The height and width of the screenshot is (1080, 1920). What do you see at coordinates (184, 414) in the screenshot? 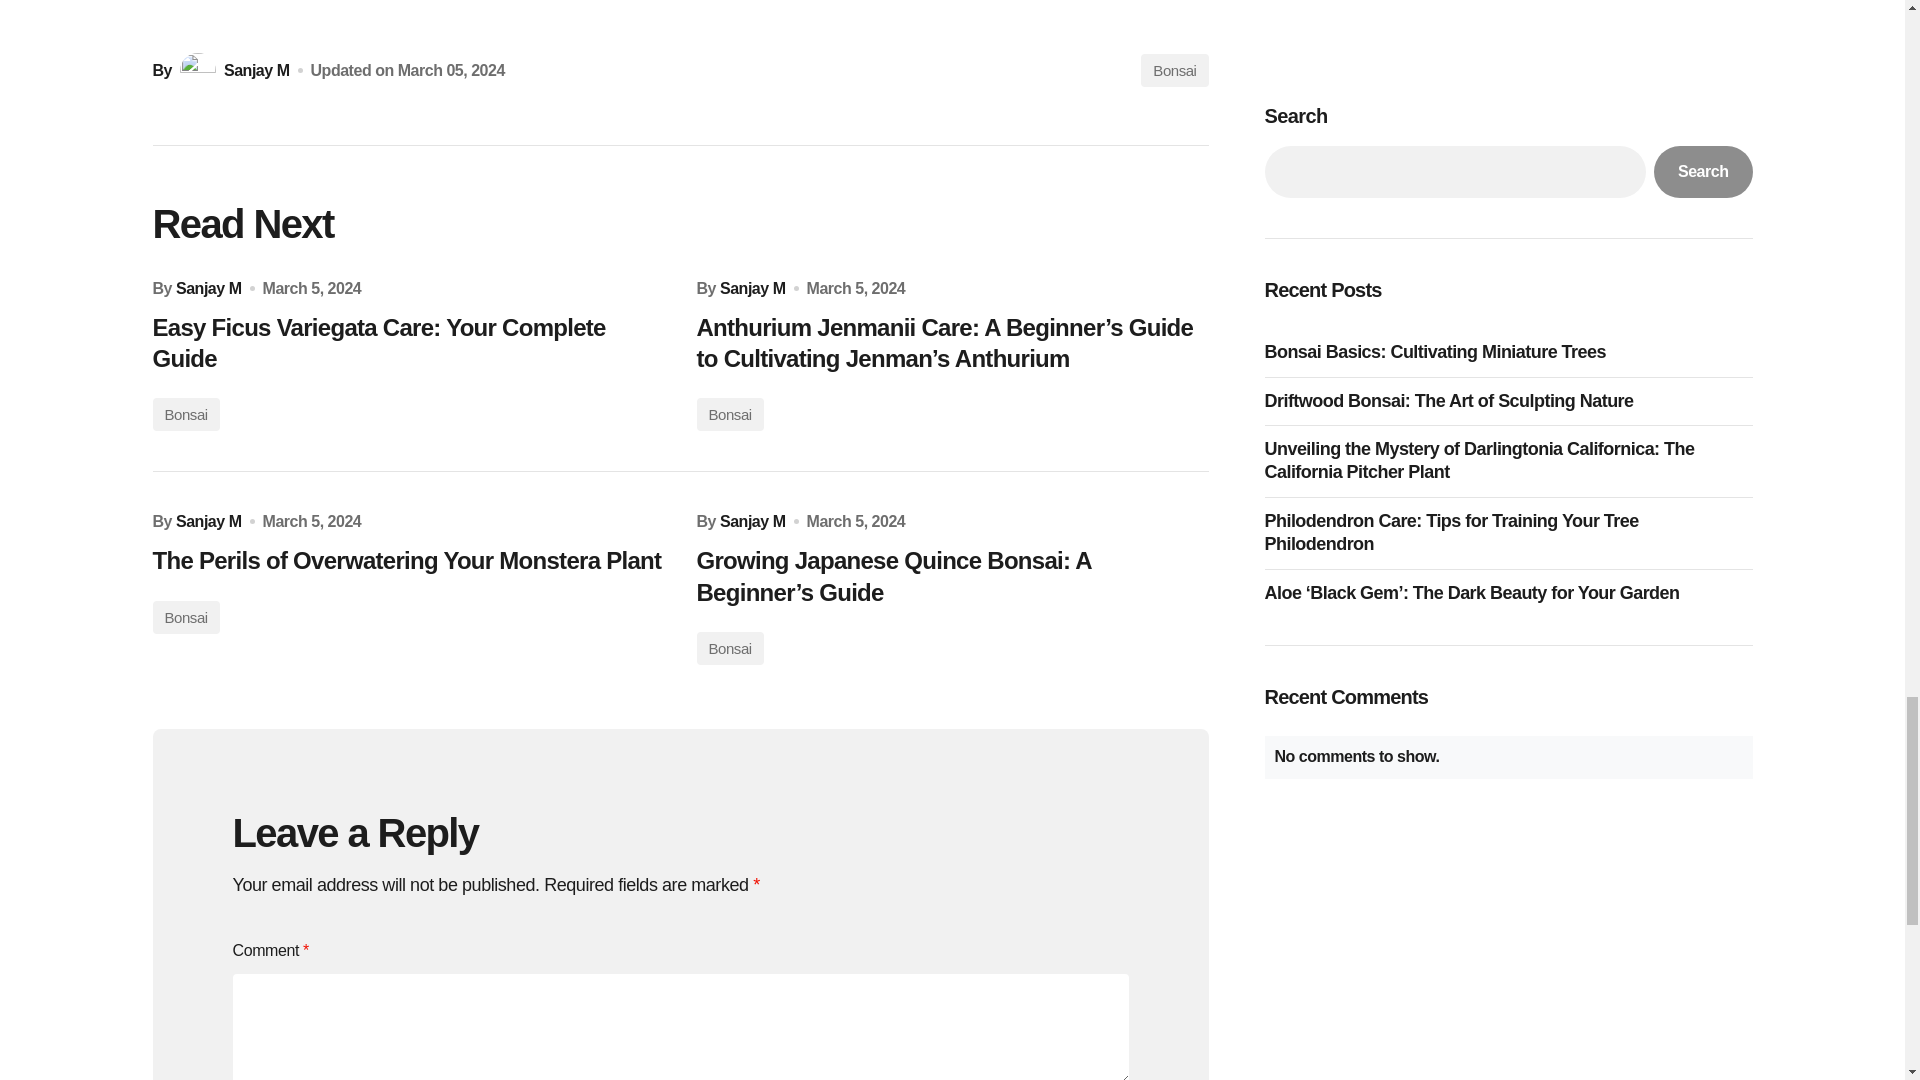
I see `Bonsai` at bounding box center [184, 414].